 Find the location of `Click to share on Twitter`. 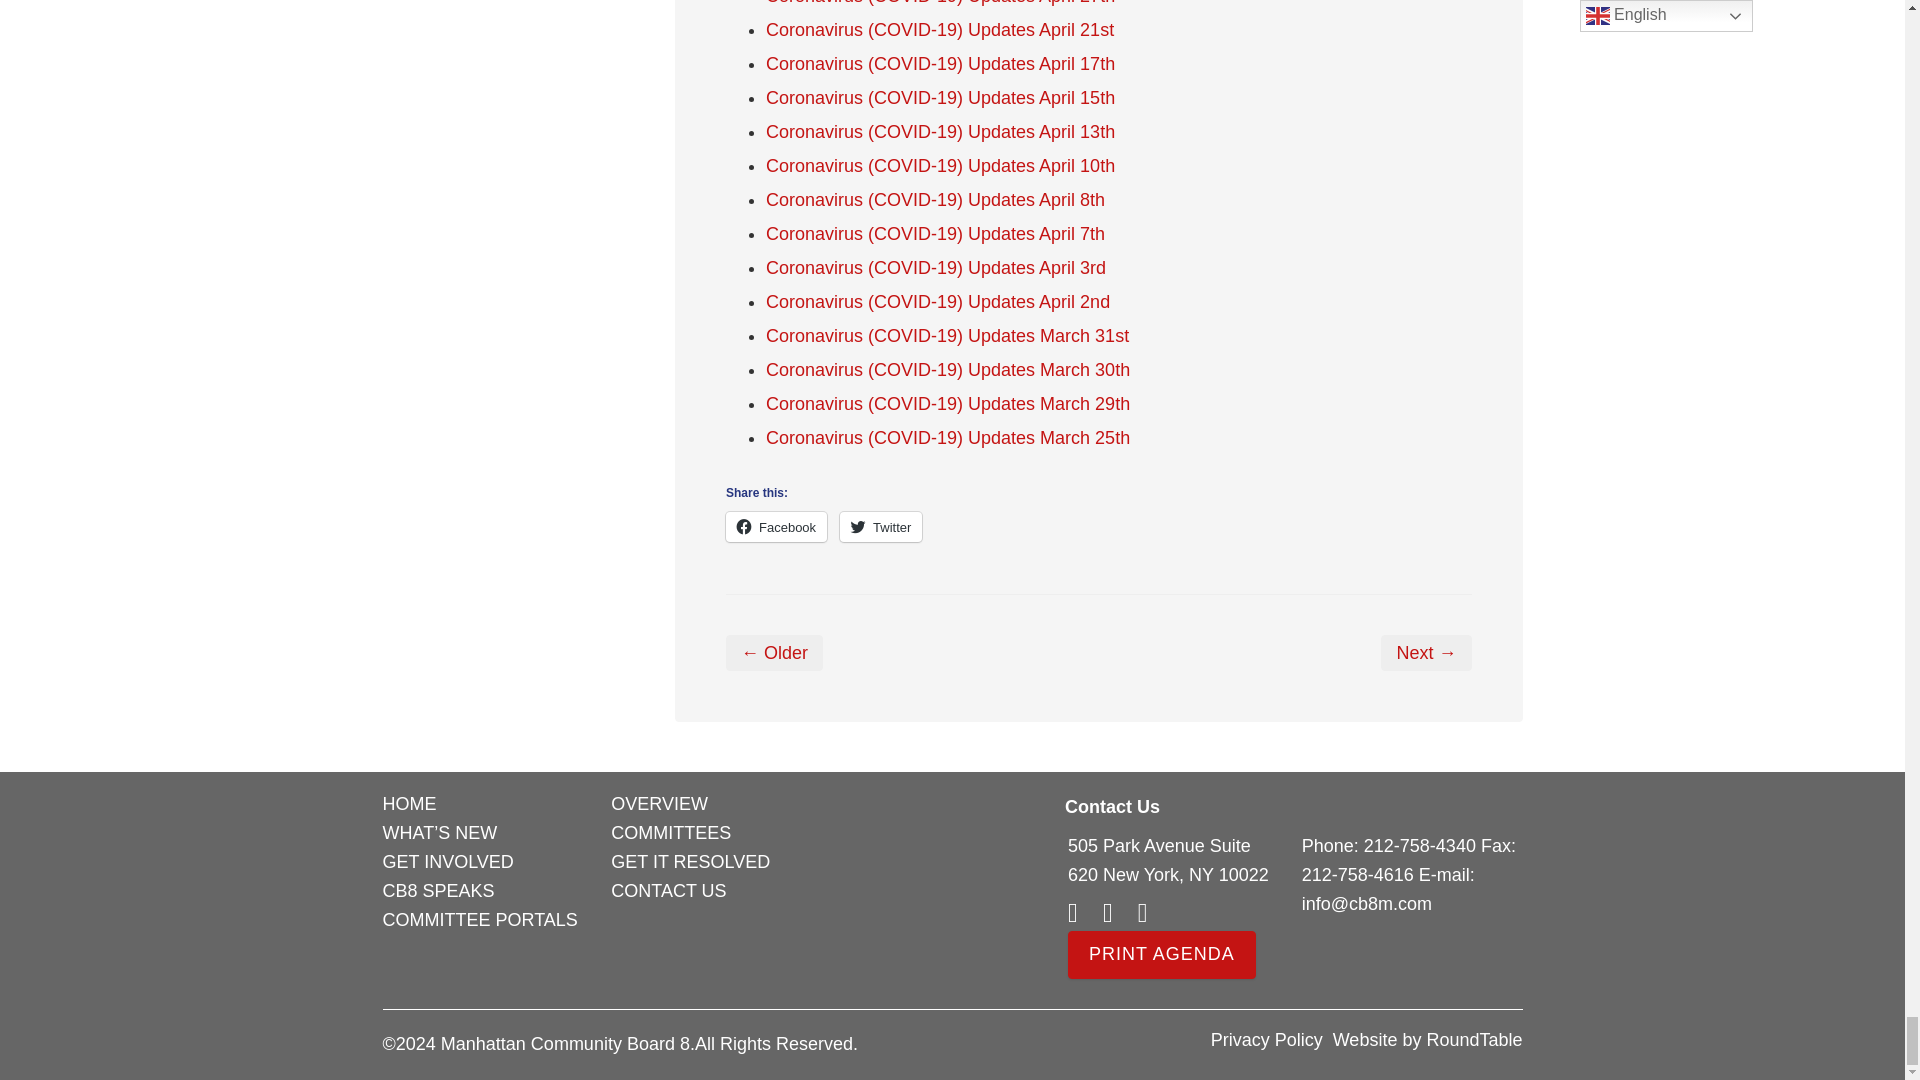

Click to share on Twitter is located at coordinates (880, 526).